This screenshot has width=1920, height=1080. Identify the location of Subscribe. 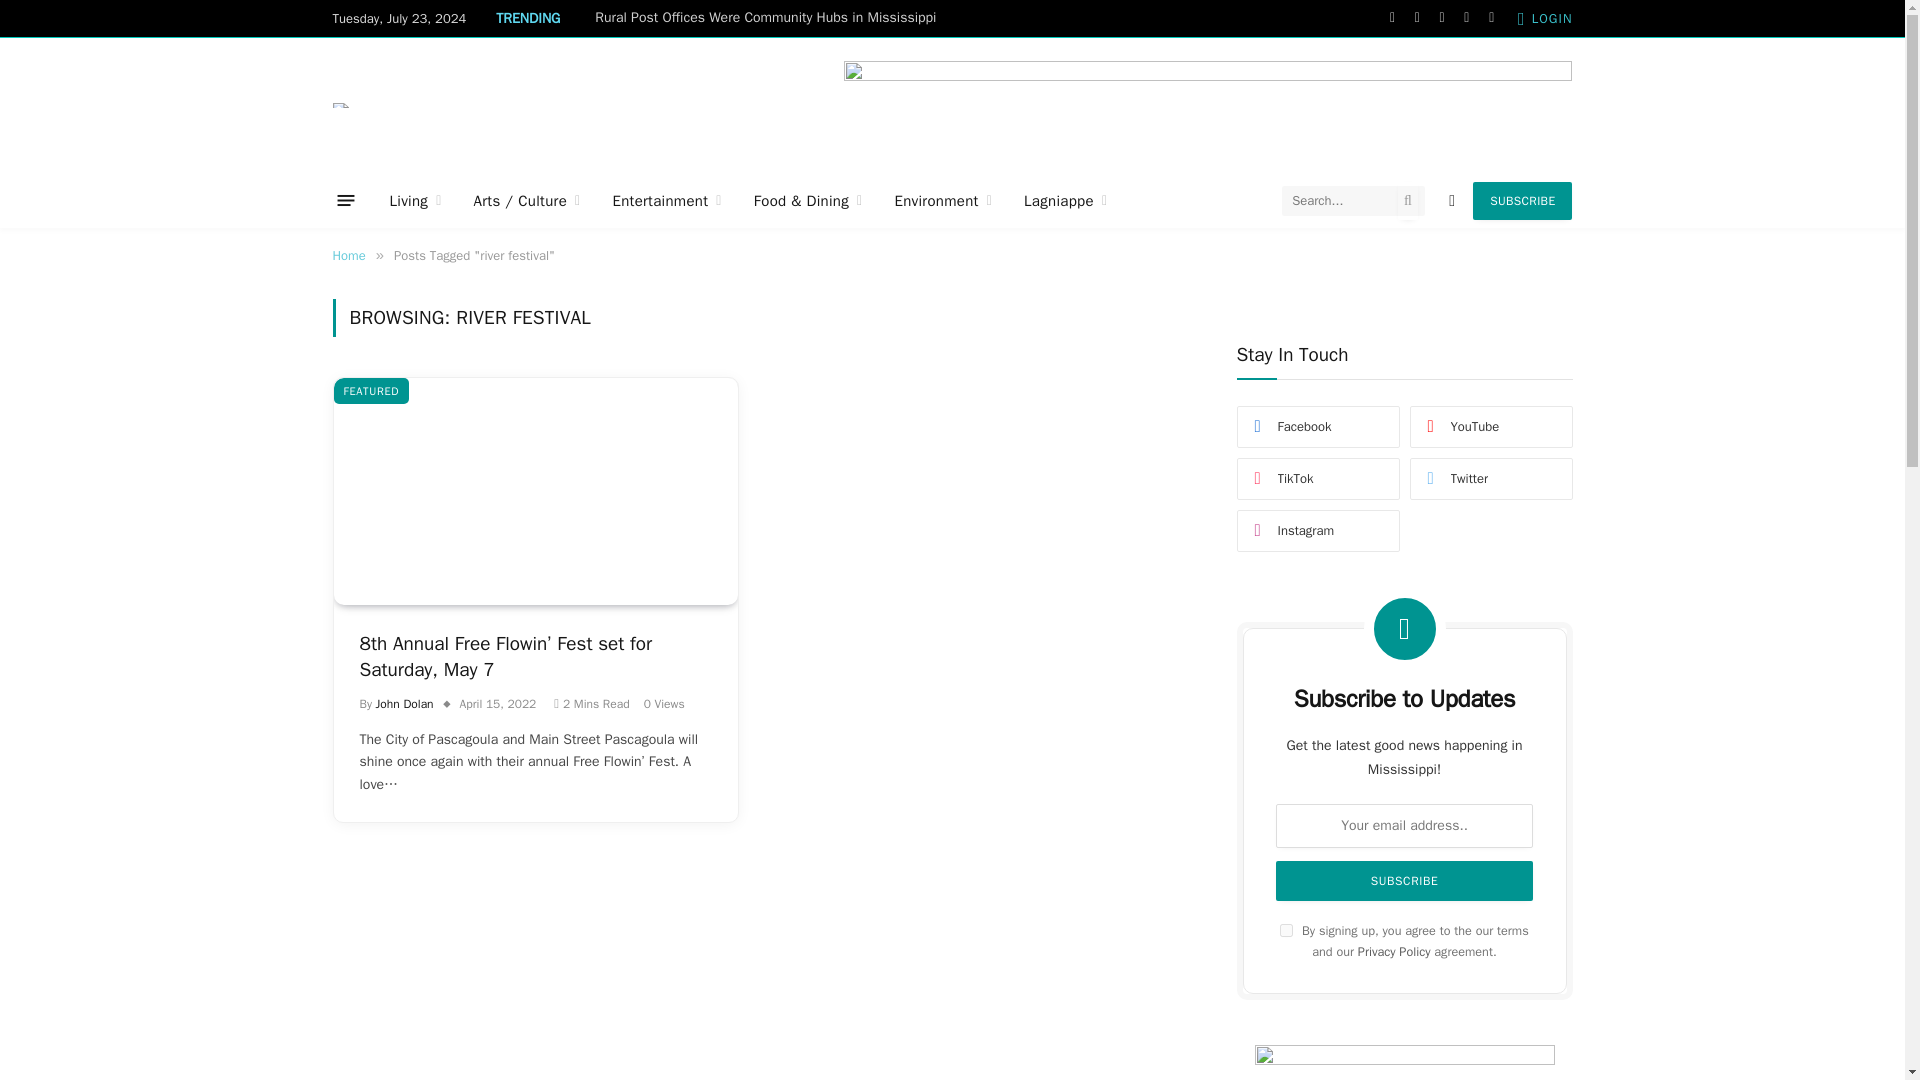
(1404, 880).